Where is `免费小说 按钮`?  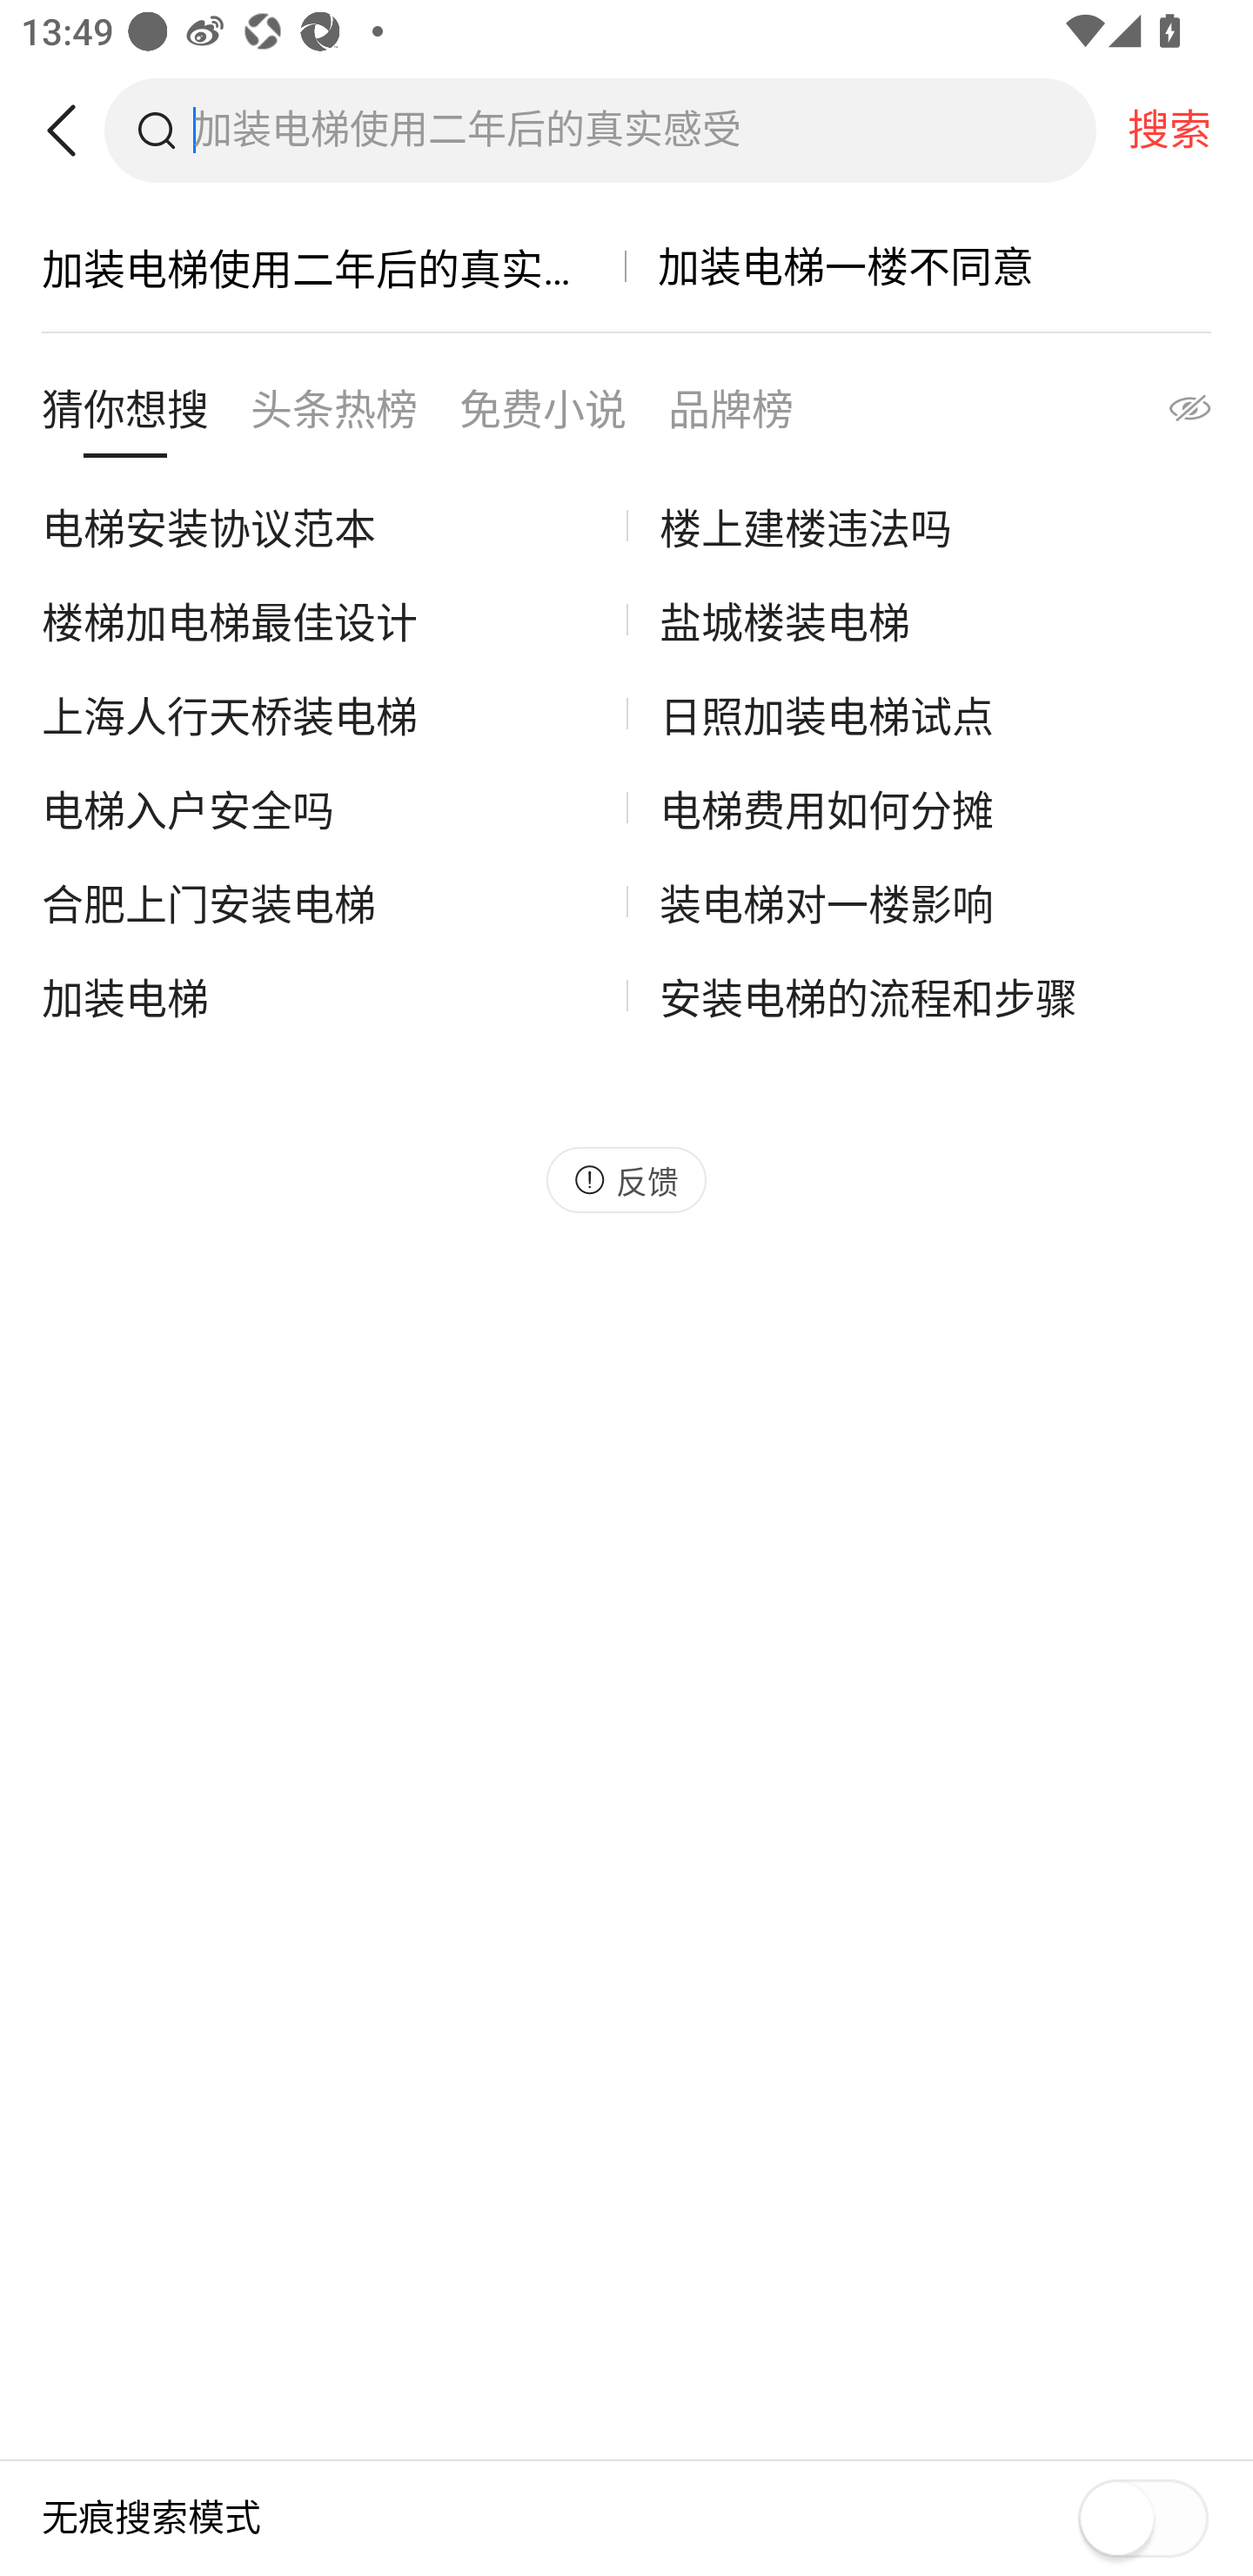
免费小说 按钮 is located at coordinates (543, 417).